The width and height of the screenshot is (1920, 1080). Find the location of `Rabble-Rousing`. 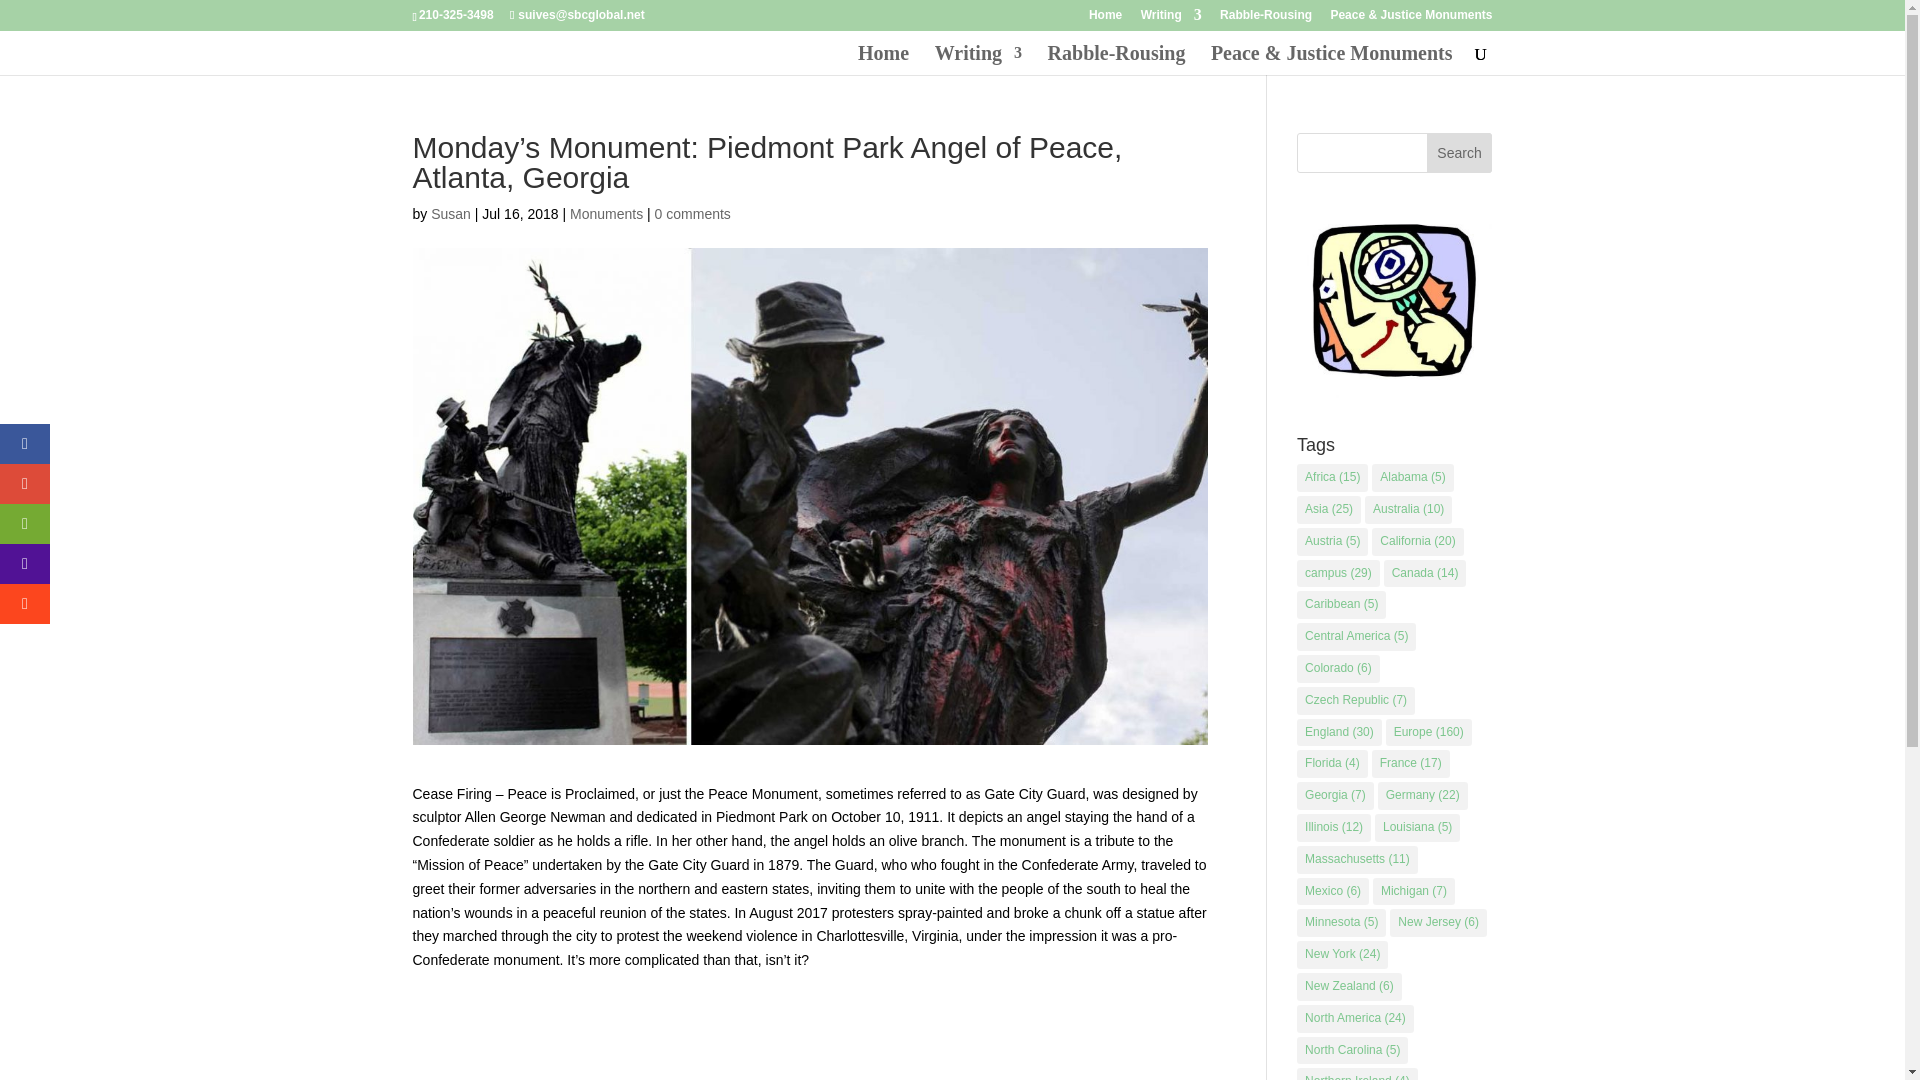

Rabble-Rousing is located at coordinates (1117, 60).